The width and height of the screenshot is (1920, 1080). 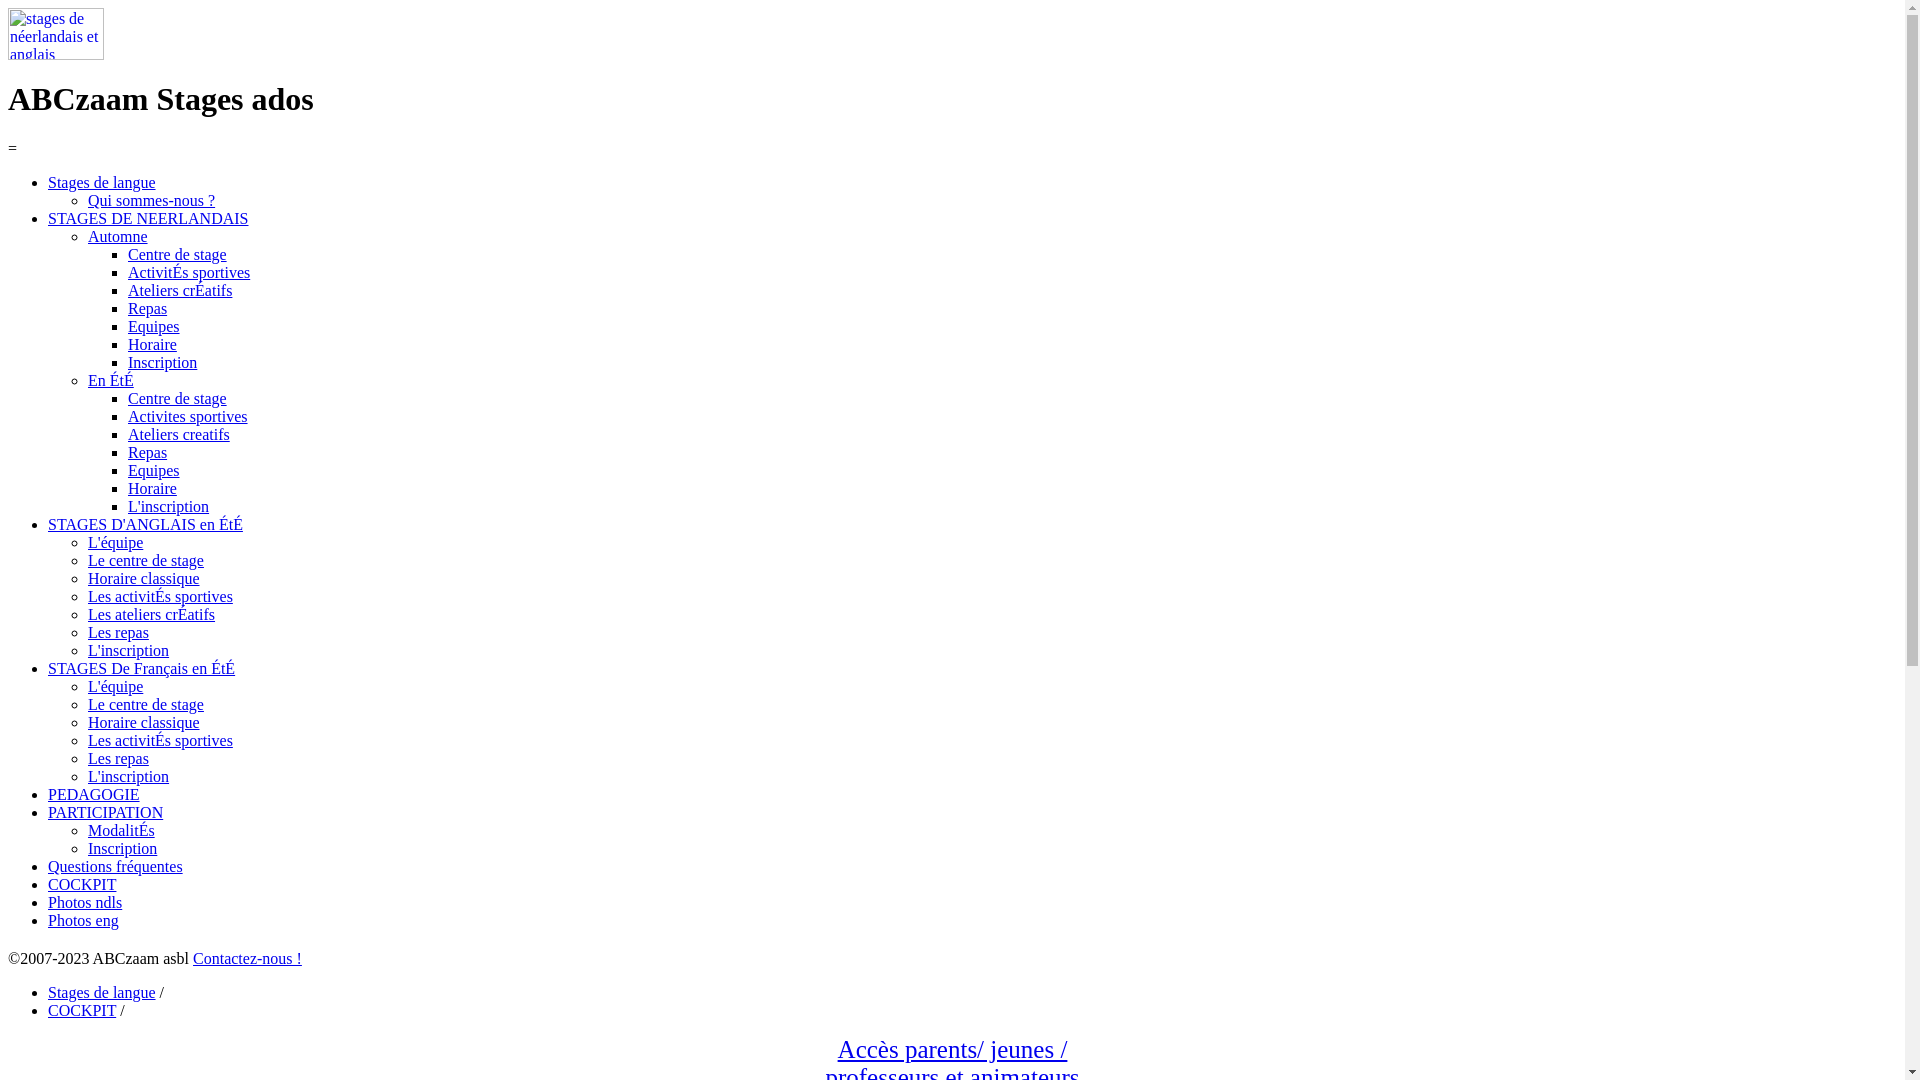 I want to click on Centre de stage, so click(x=178, y=254).